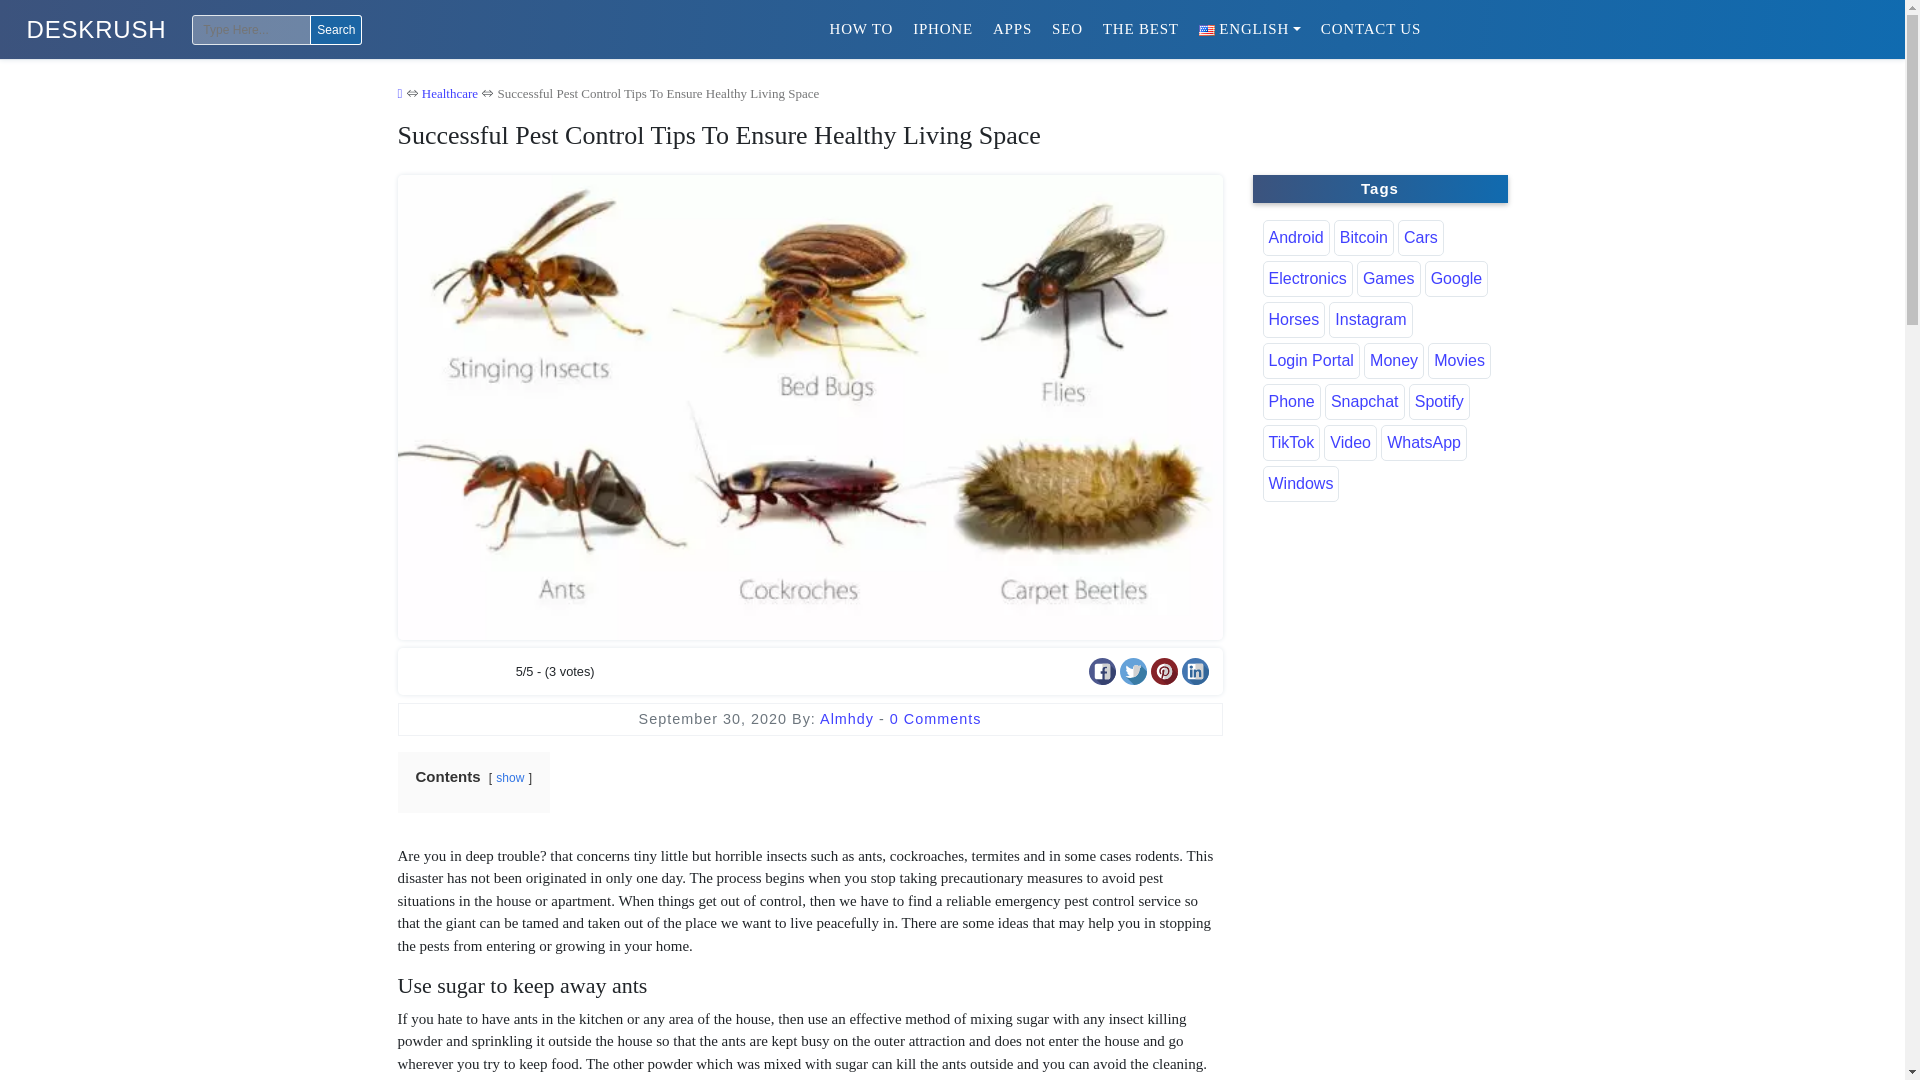 This screenshot has height=1080, width=1920. Describe the element at coordinates (1102, 670) in the screenshot. I see `facebook` at that location.